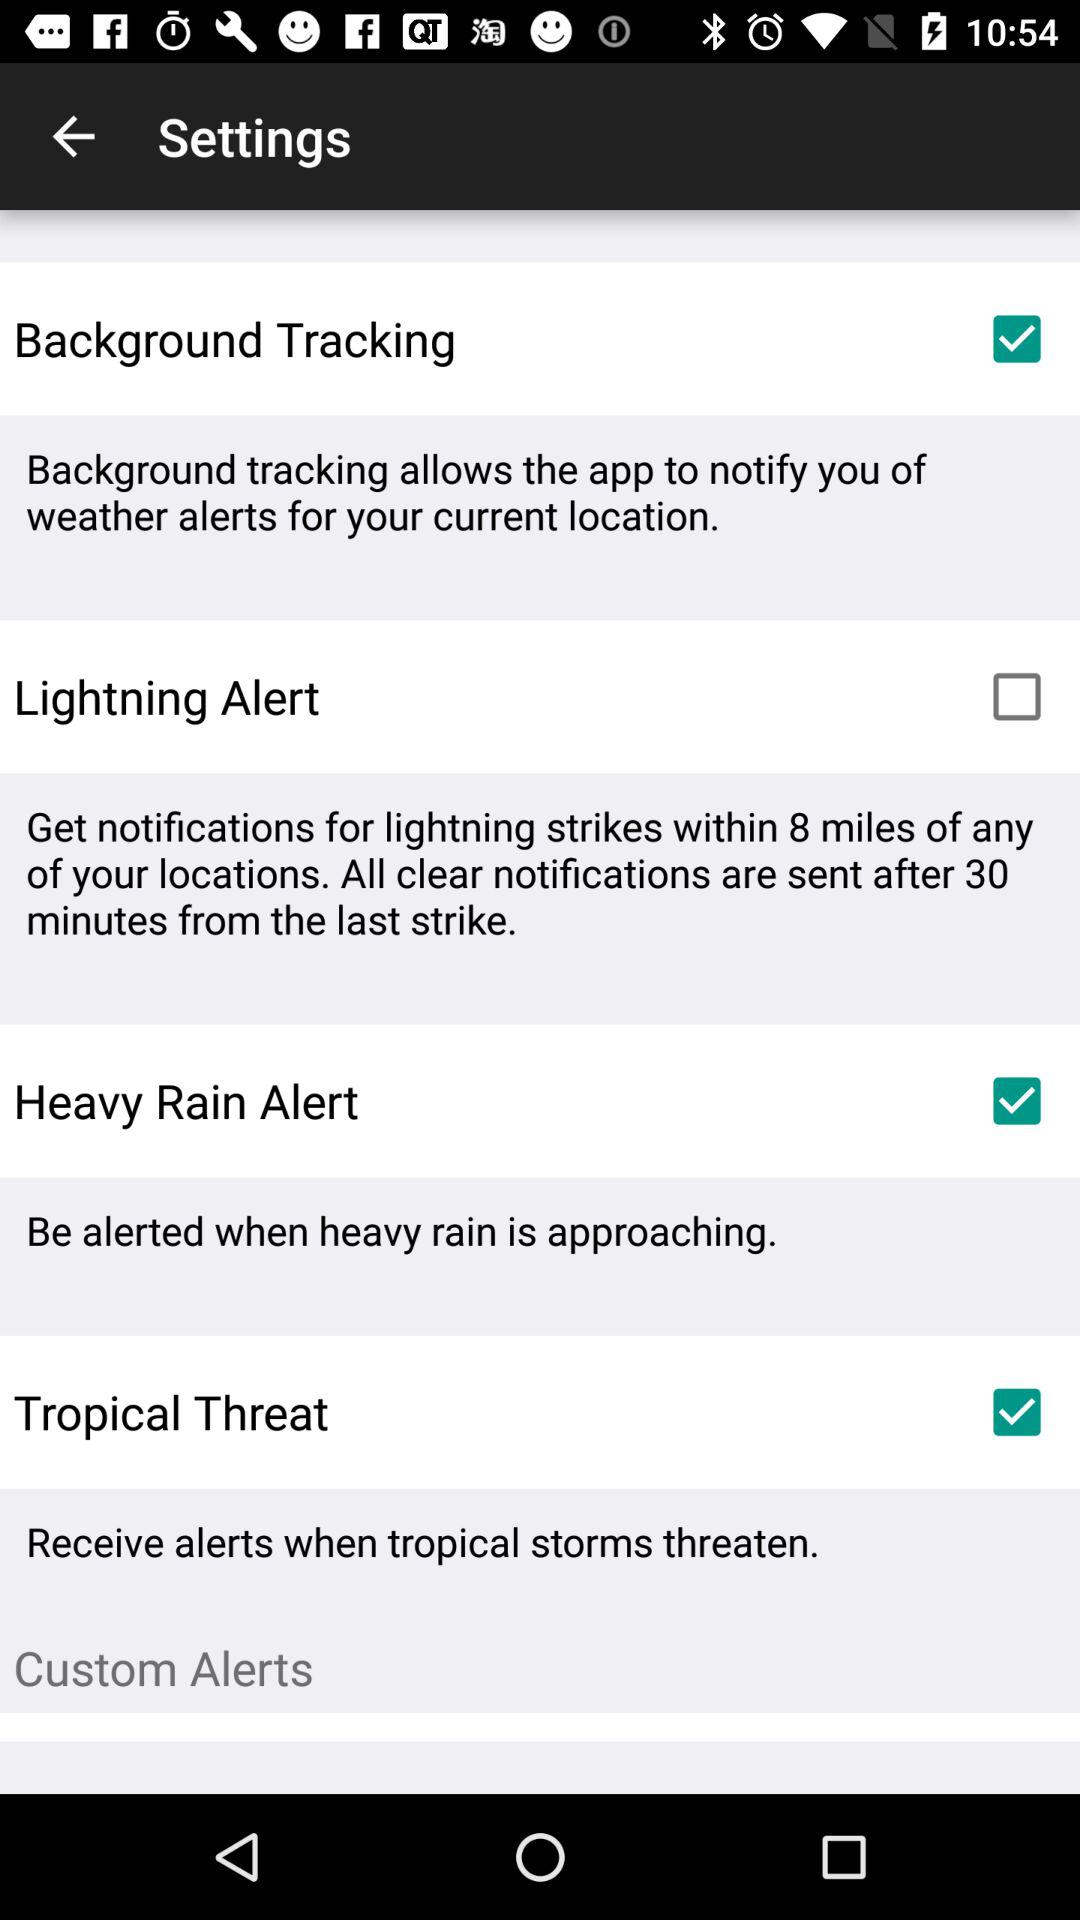 The height and width of the screenshot is (1920, 1080). Describe the element at coordinates (1016, 1412) in the screenshot. I see `tap icon above custom alerts icon` at that location.